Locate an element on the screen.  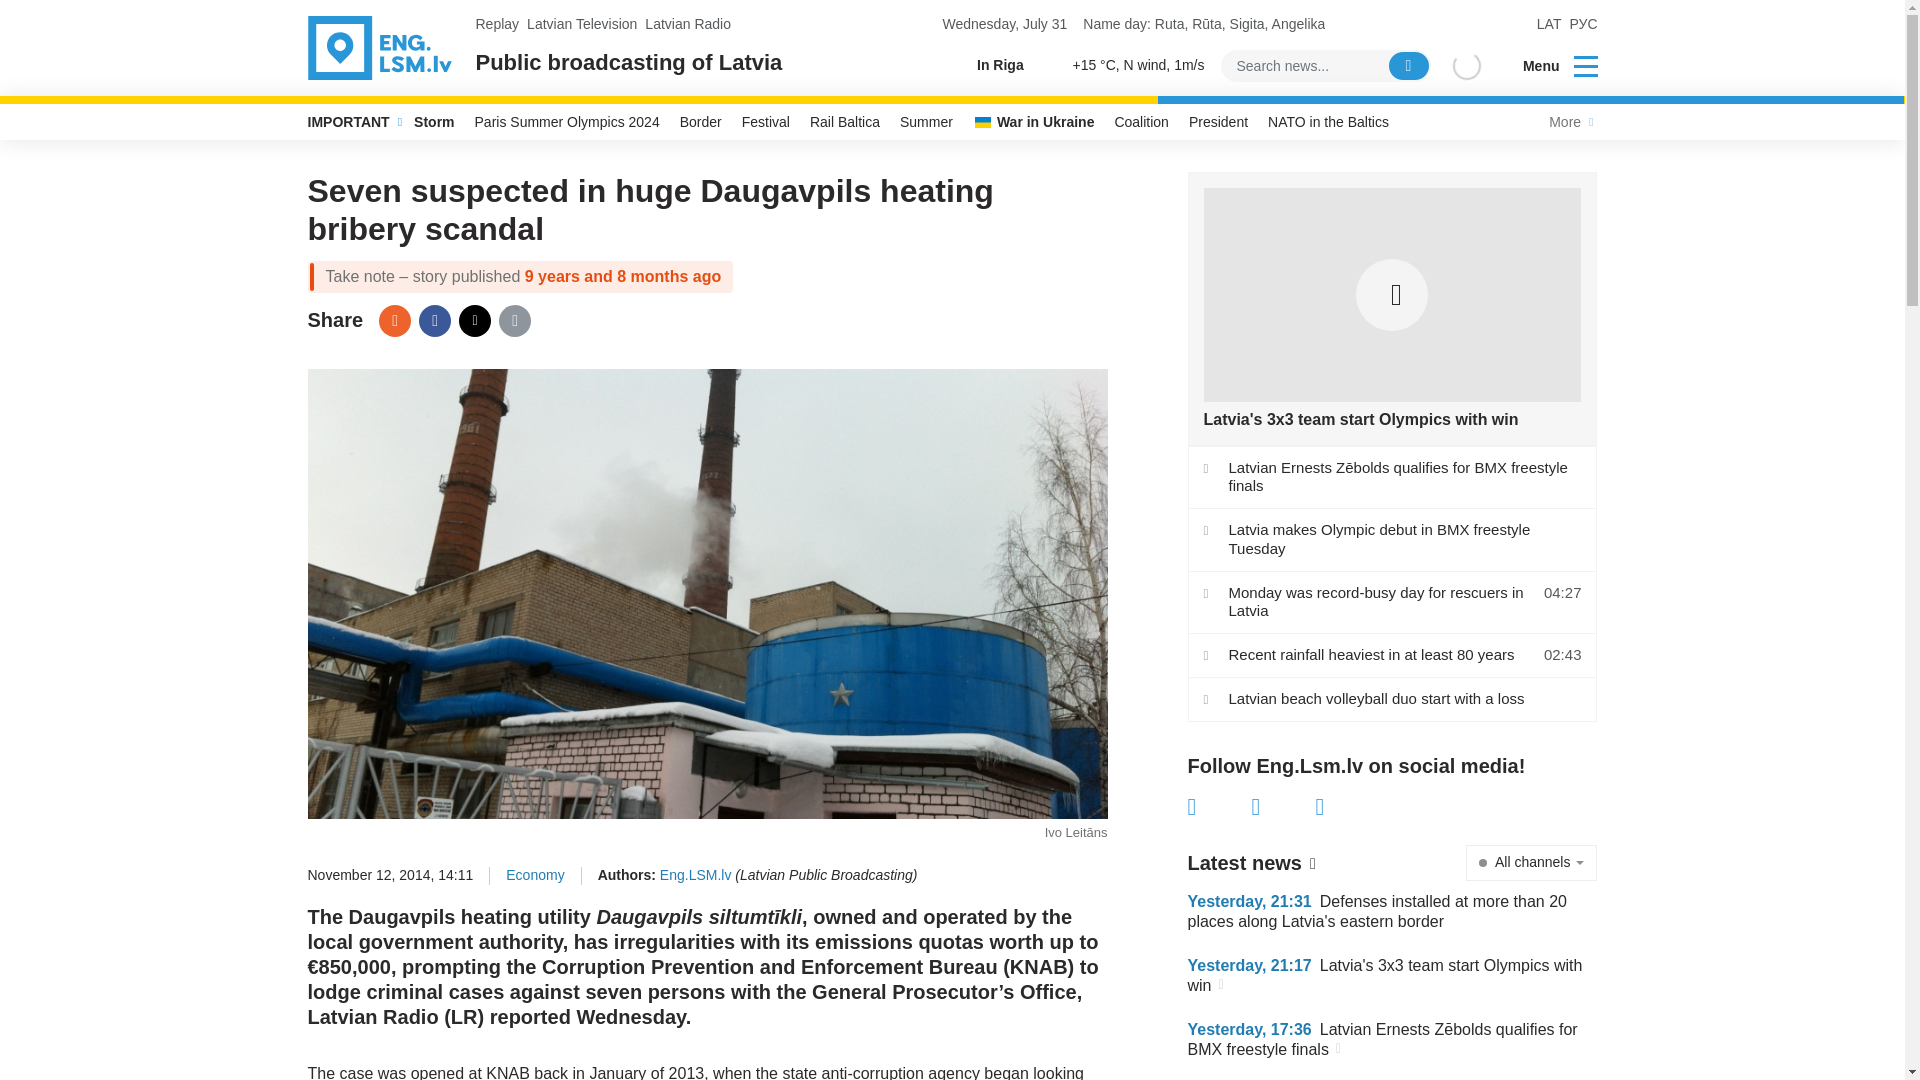
Latvian Radio is located at coordinates (688, 24).